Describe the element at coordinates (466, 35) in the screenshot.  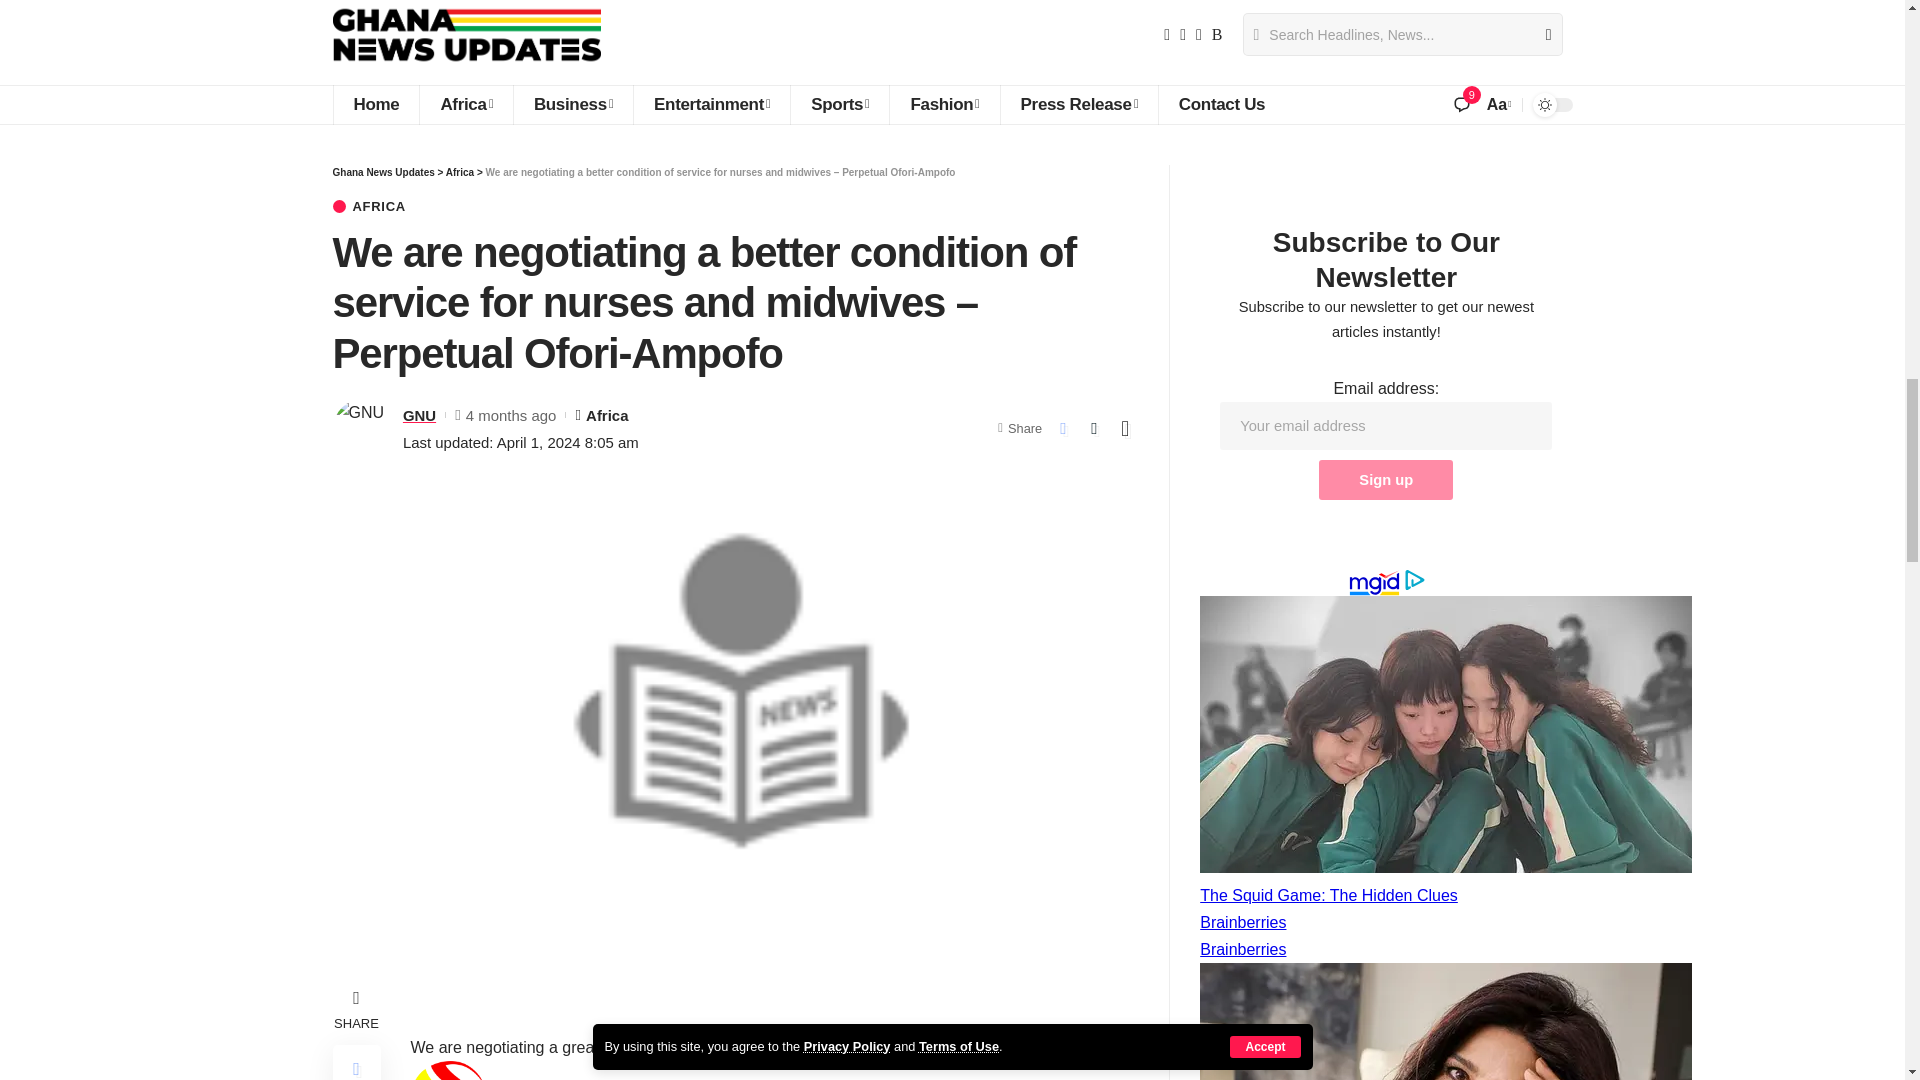
I see `Ghana News Updates` at that location.